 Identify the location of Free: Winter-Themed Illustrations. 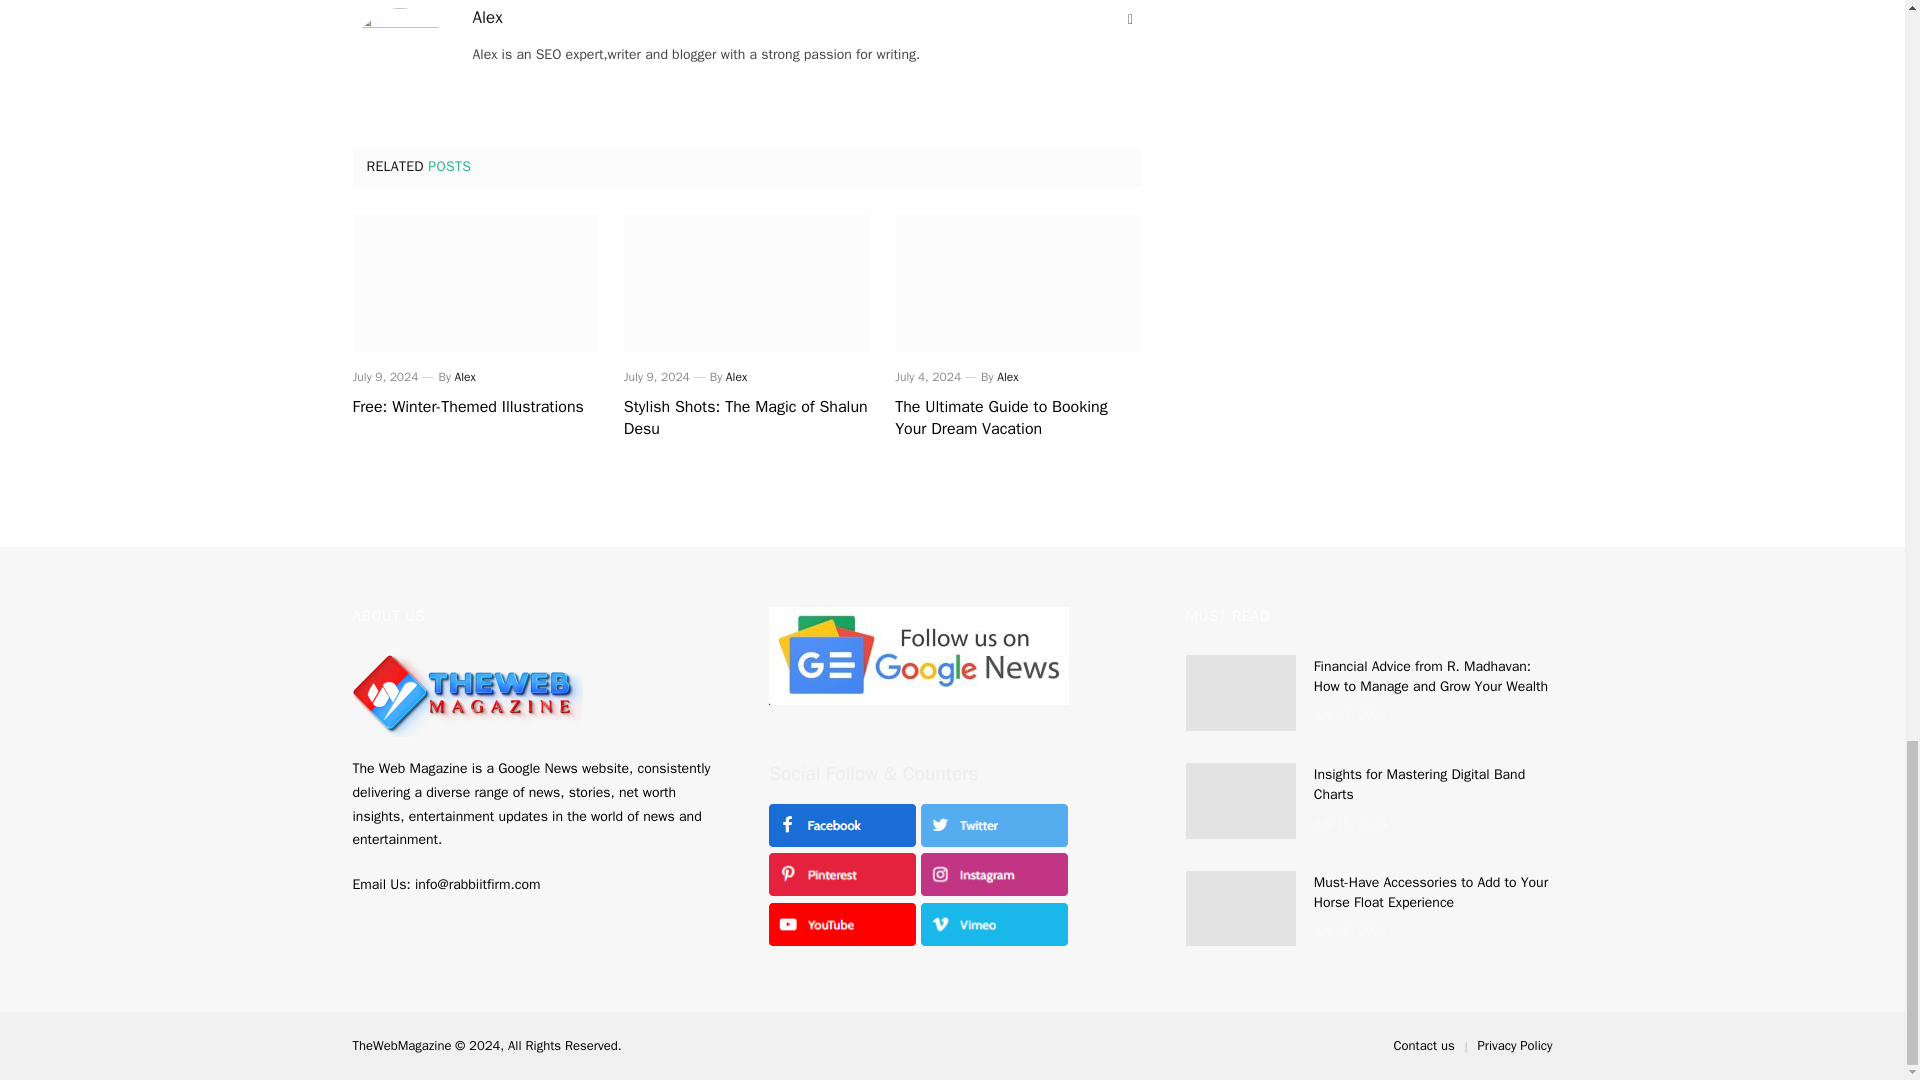
(474, 282).